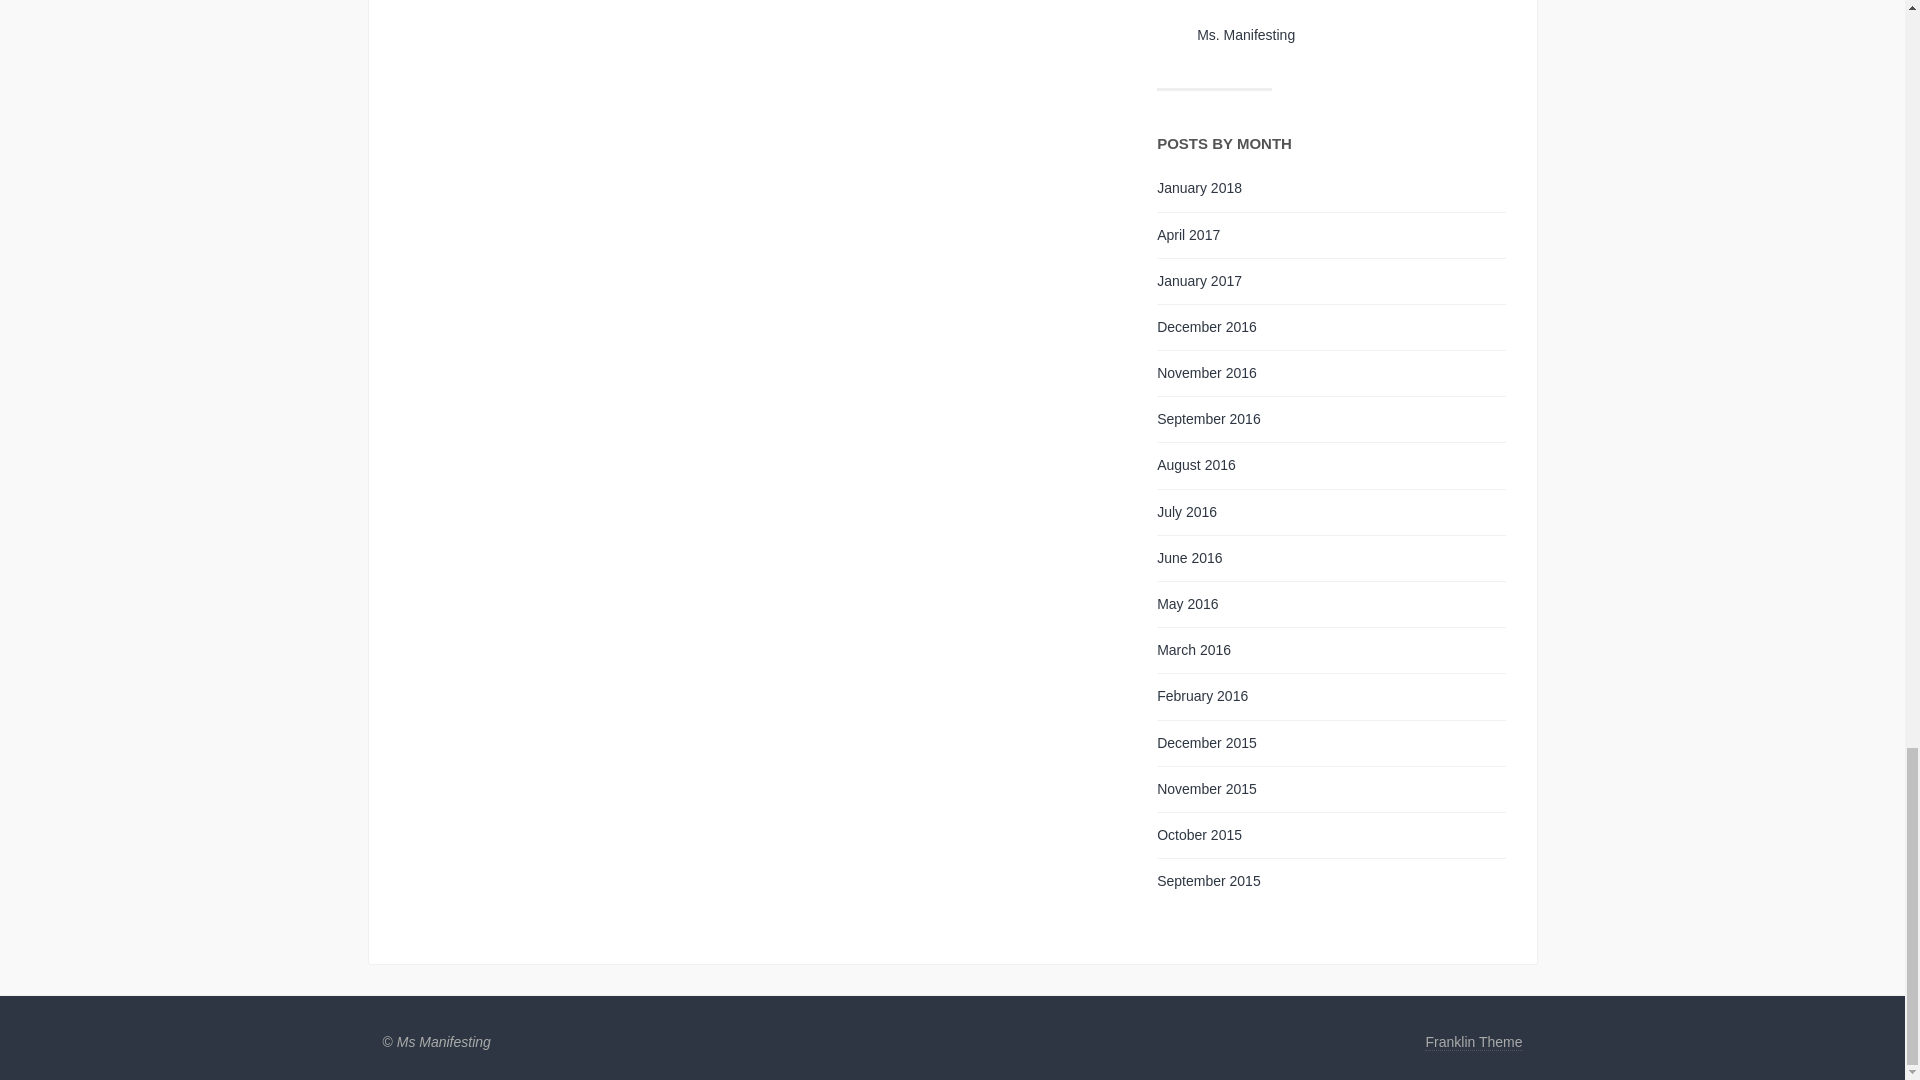 The image size is (1920, 1080). What do you see at coordinates (1200, 281) in the screenshot?
I see `January 2017` at bounding box center [1200, 281].